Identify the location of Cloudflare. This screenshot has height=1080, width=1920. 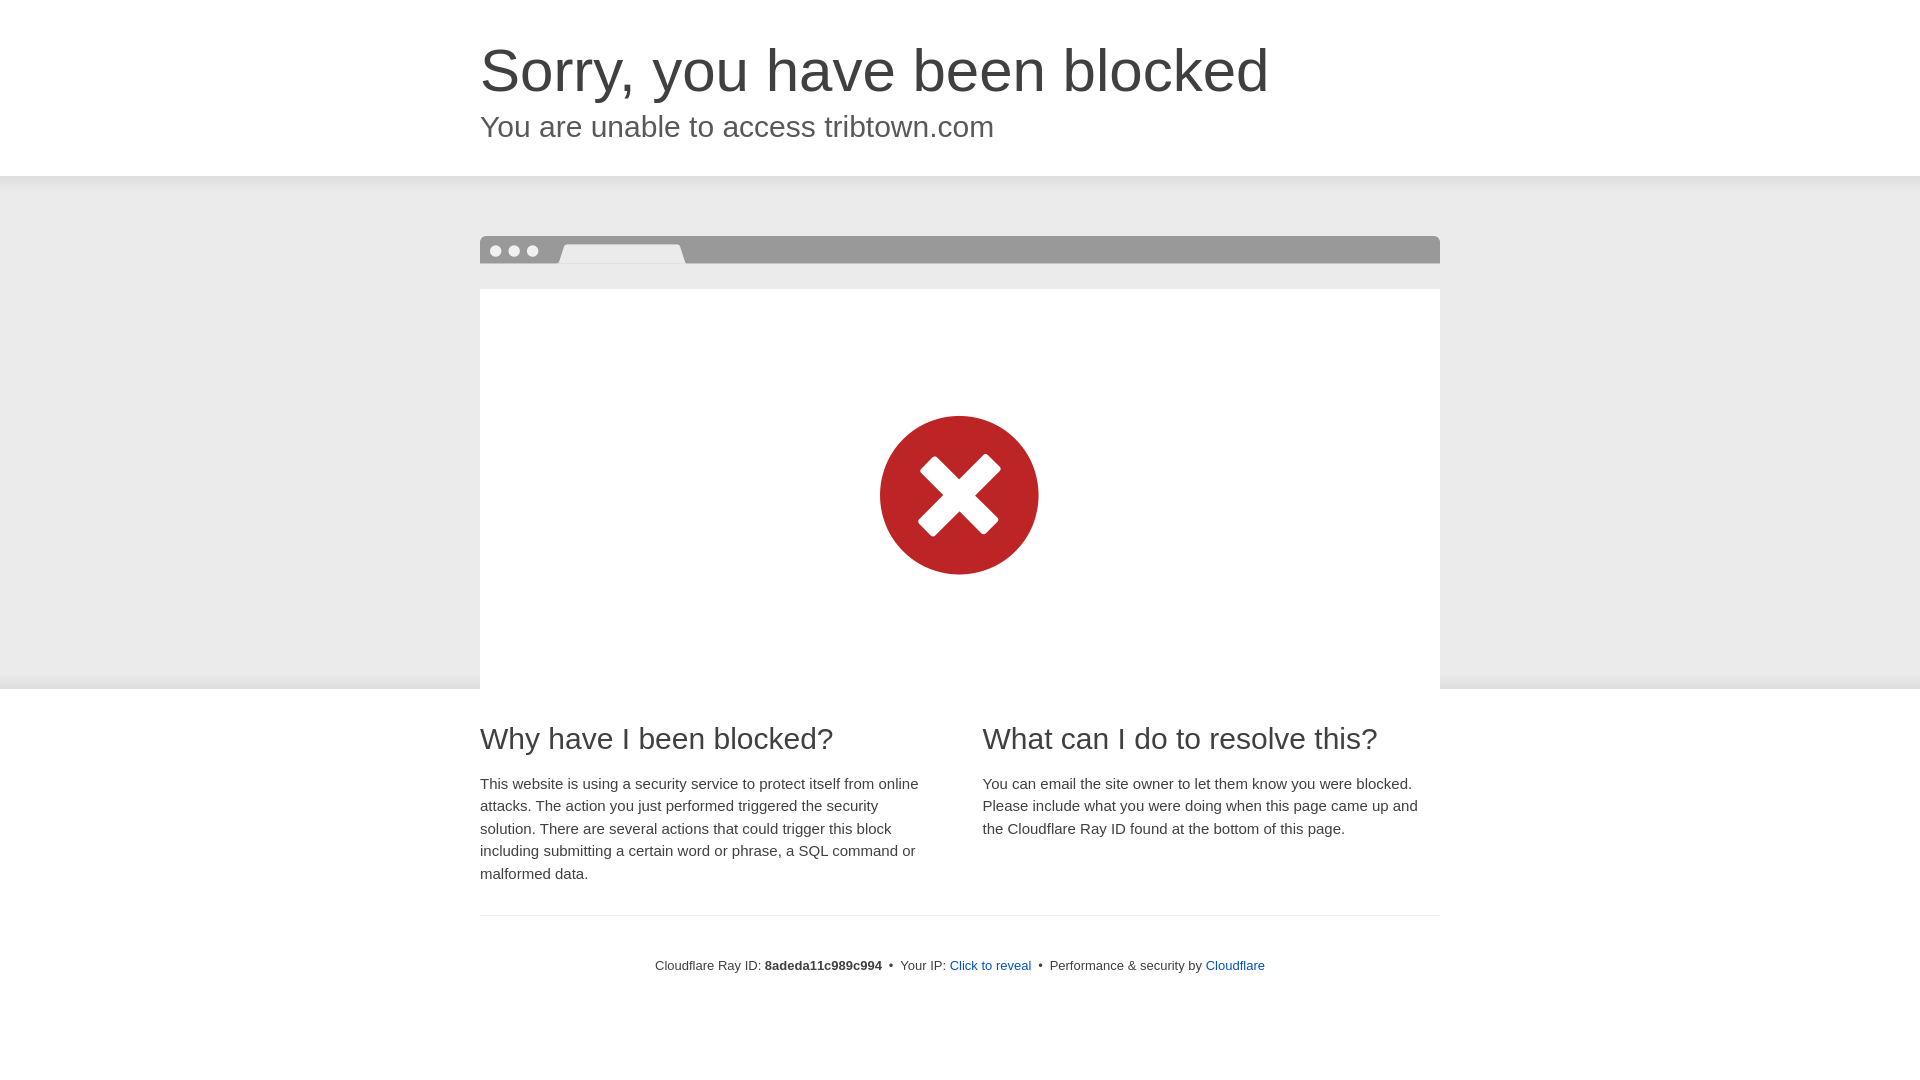
(1235, 965).